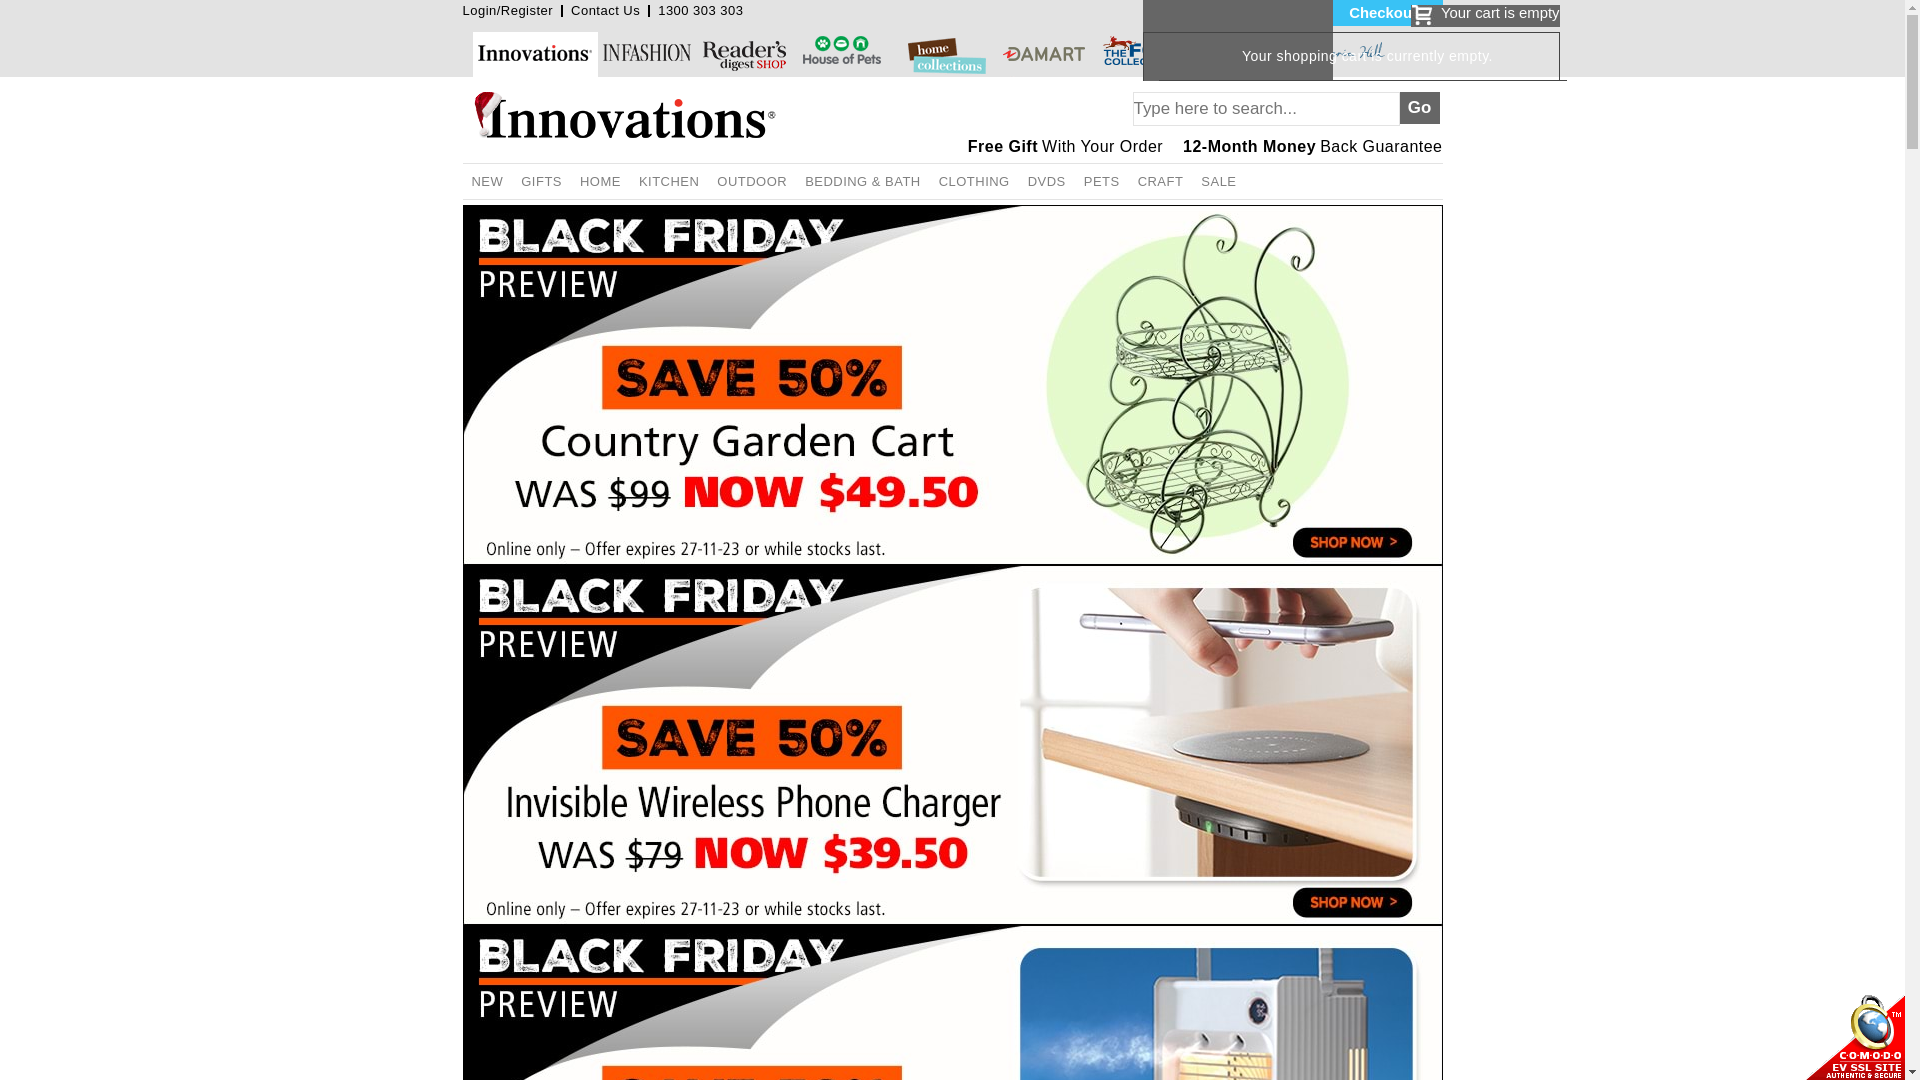 This screenshot has height=1080, width=1920. I want to click on Checkout >, so click(1387, 13).